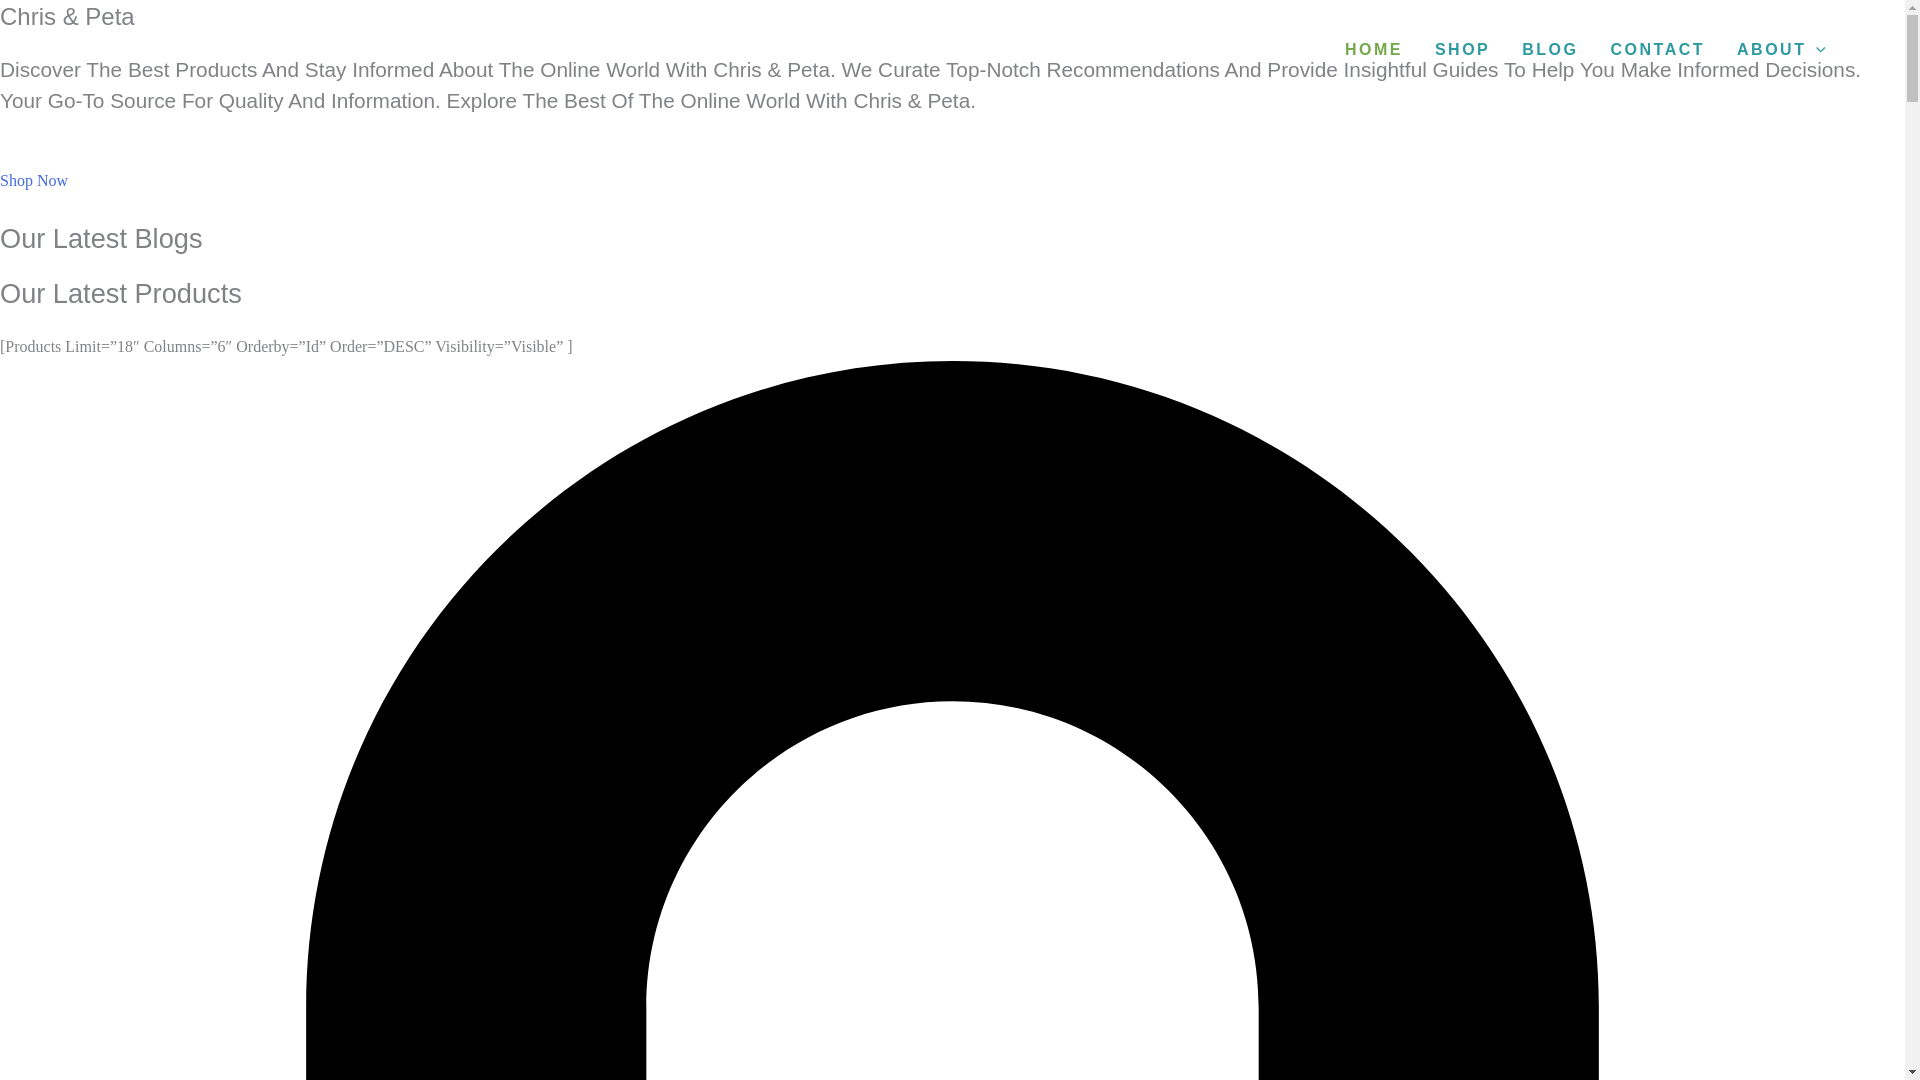 This screenshot has height=1080, width=1920. I want to click on CONTACT, so click(1656, 50).